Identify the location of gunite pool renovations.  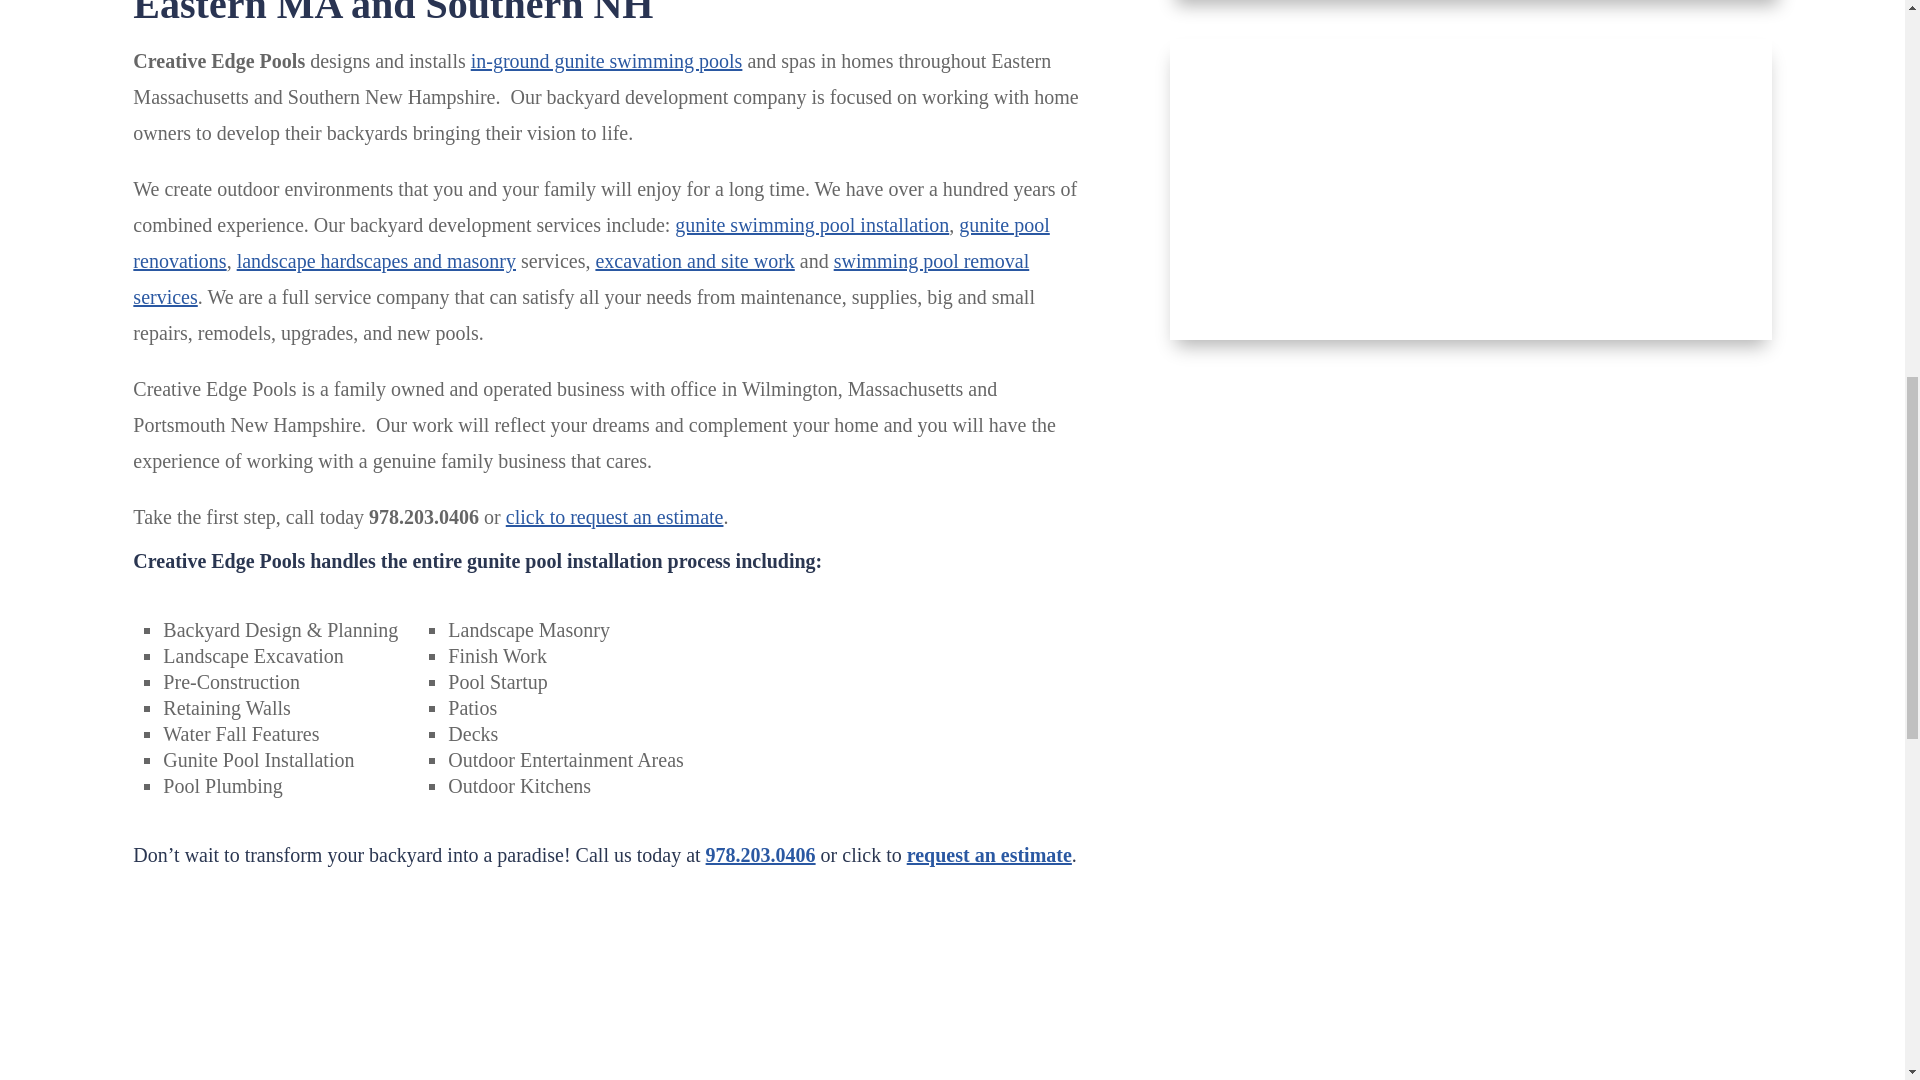
(590, 242).